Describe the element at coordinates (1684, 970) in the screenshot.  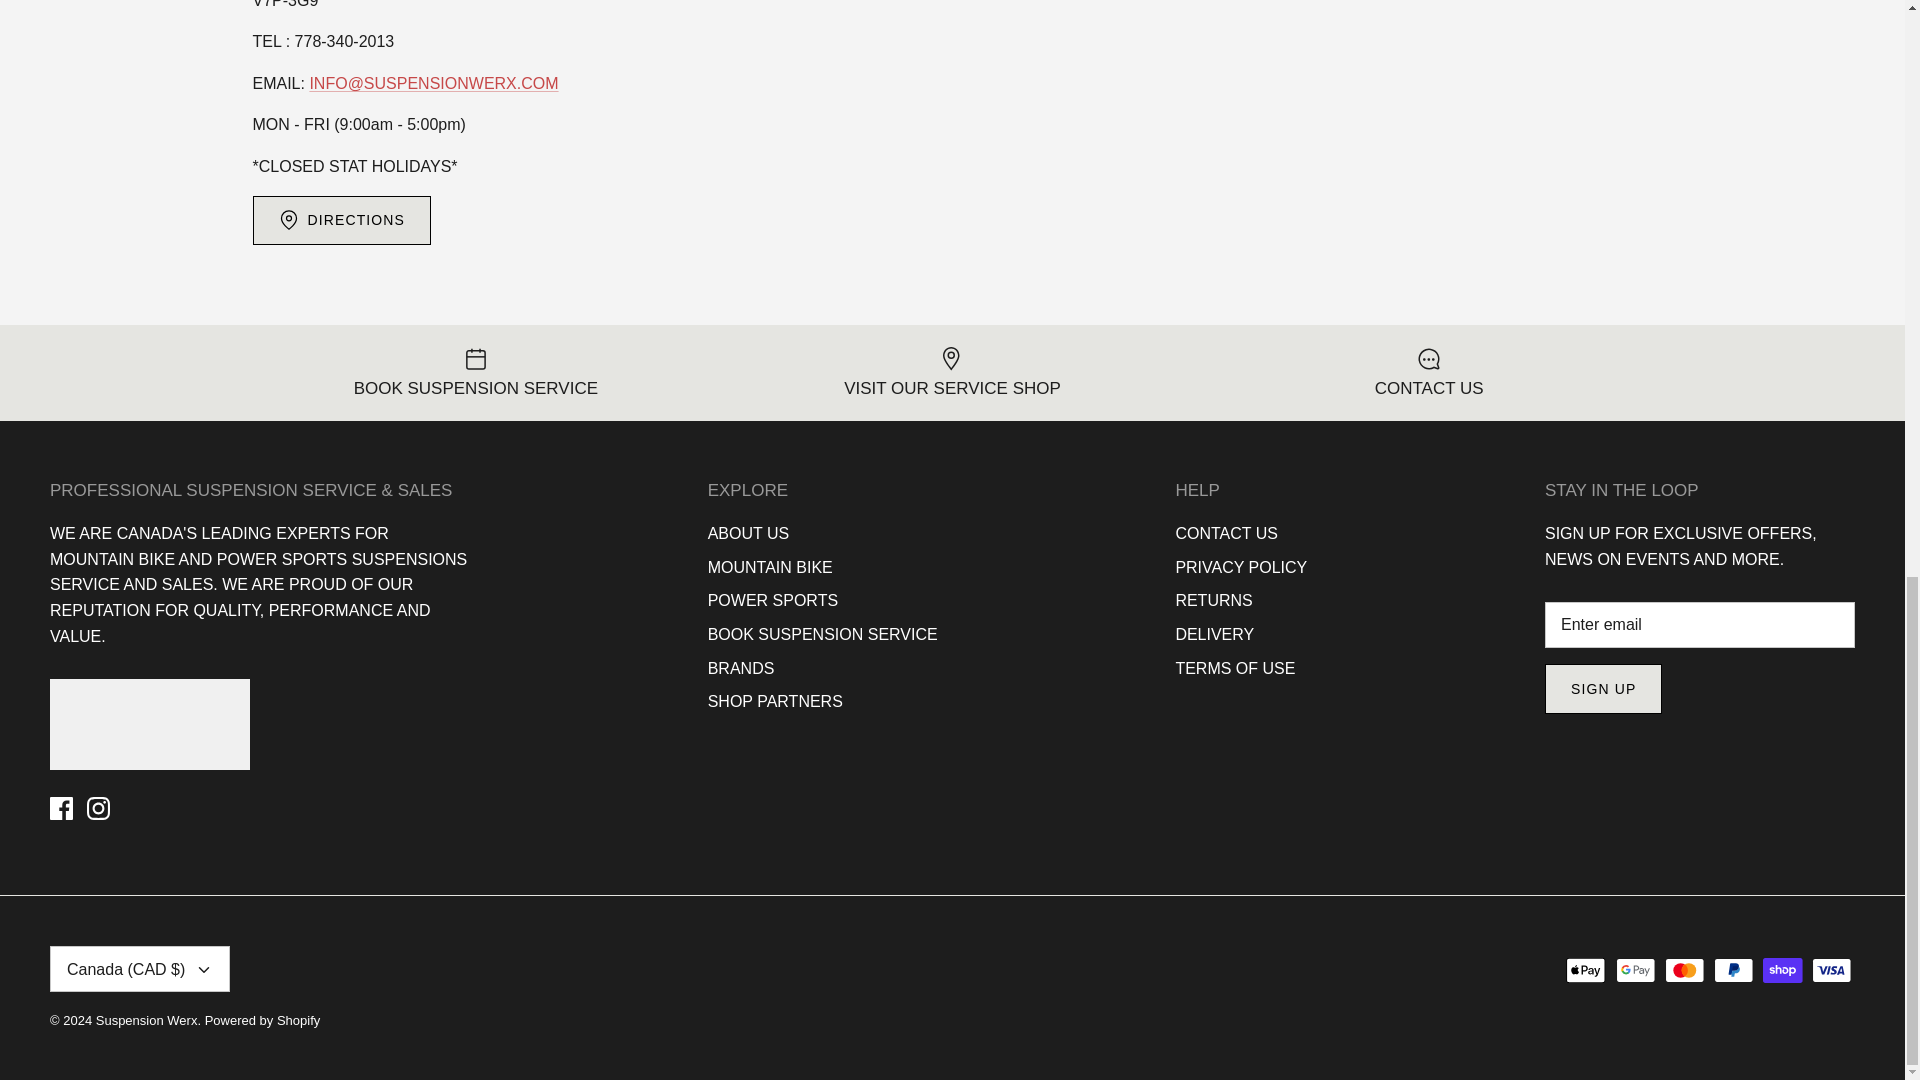
I see `Mastercard` at that location.